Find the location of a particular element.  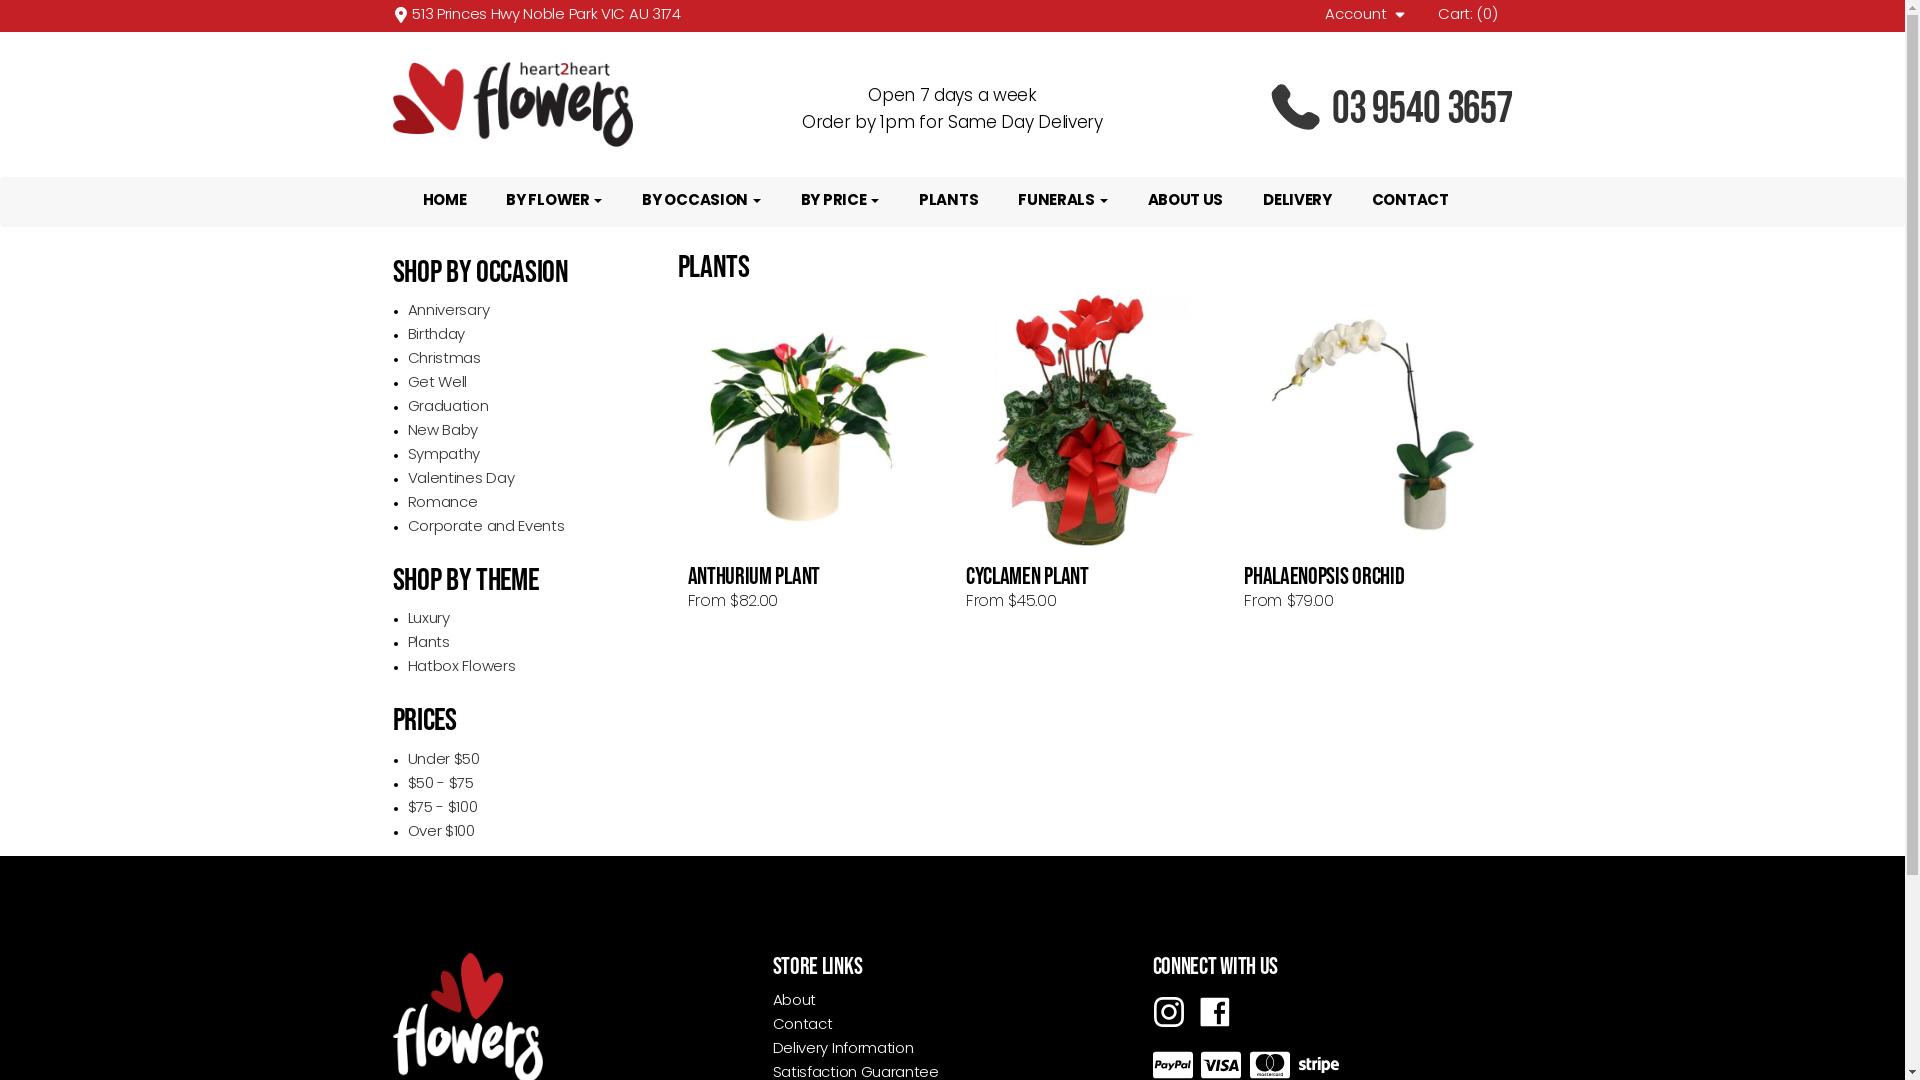

Cyclamen Plant is located at coordinates (1095, 420).